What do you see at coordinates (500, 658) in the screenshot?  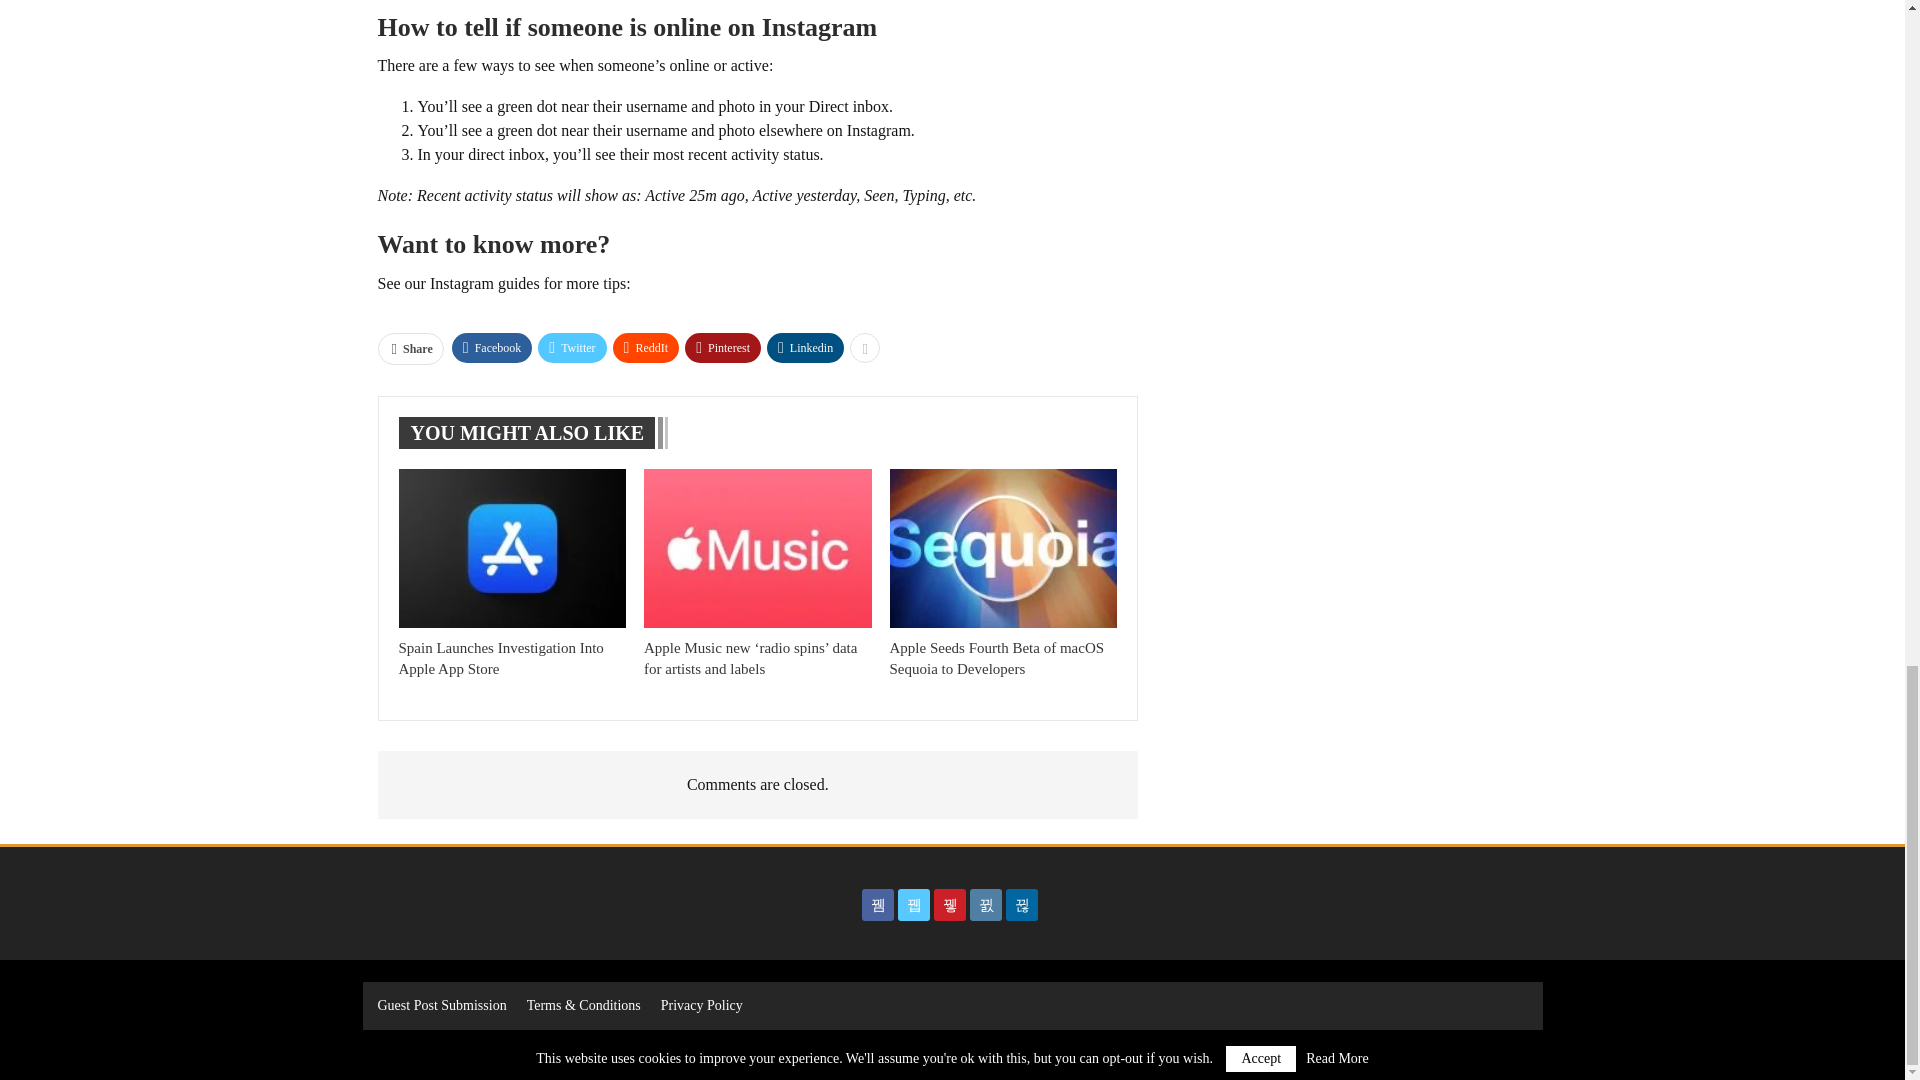 I see `Spain Launches Investigation Into Apple App Store` at bounding box center [500, 658].